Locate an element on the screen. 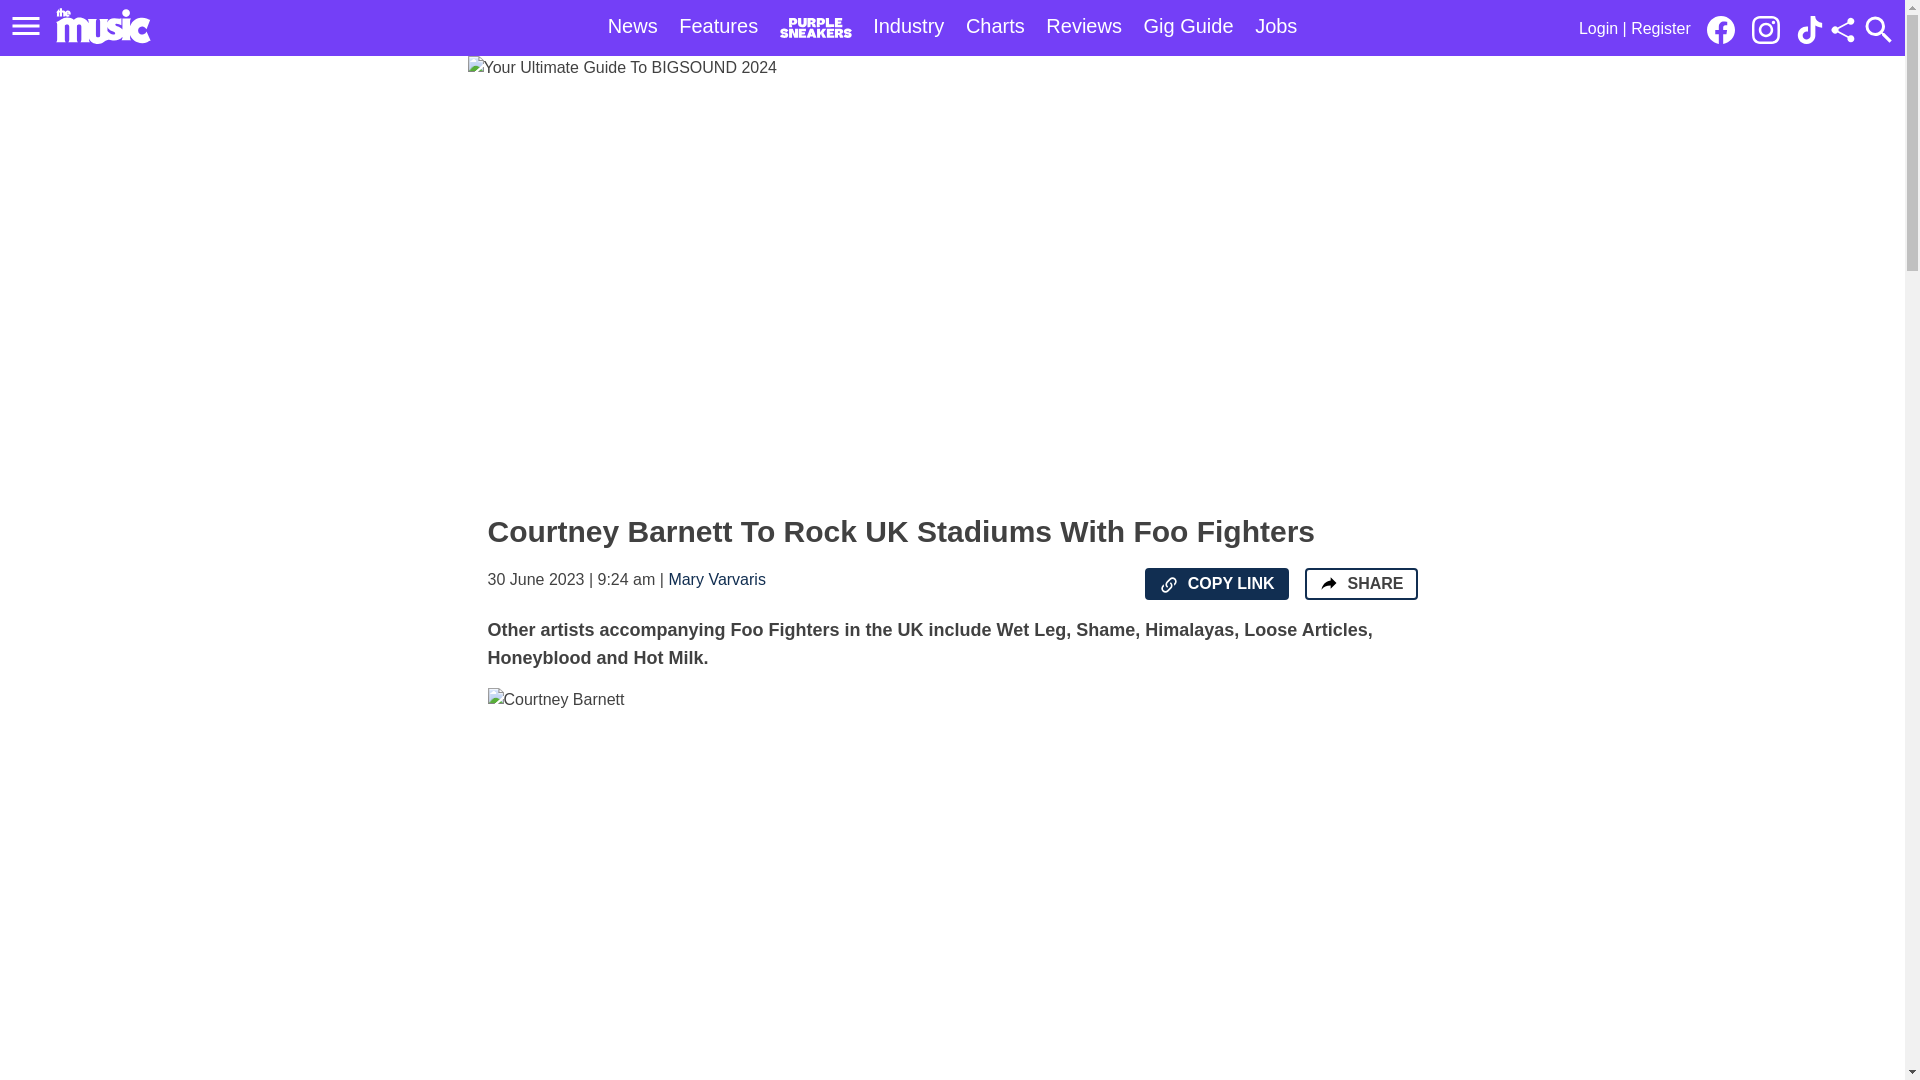 This screenshot has height=1080, width=1920. Share this page is located at coordinates (1842, 30).